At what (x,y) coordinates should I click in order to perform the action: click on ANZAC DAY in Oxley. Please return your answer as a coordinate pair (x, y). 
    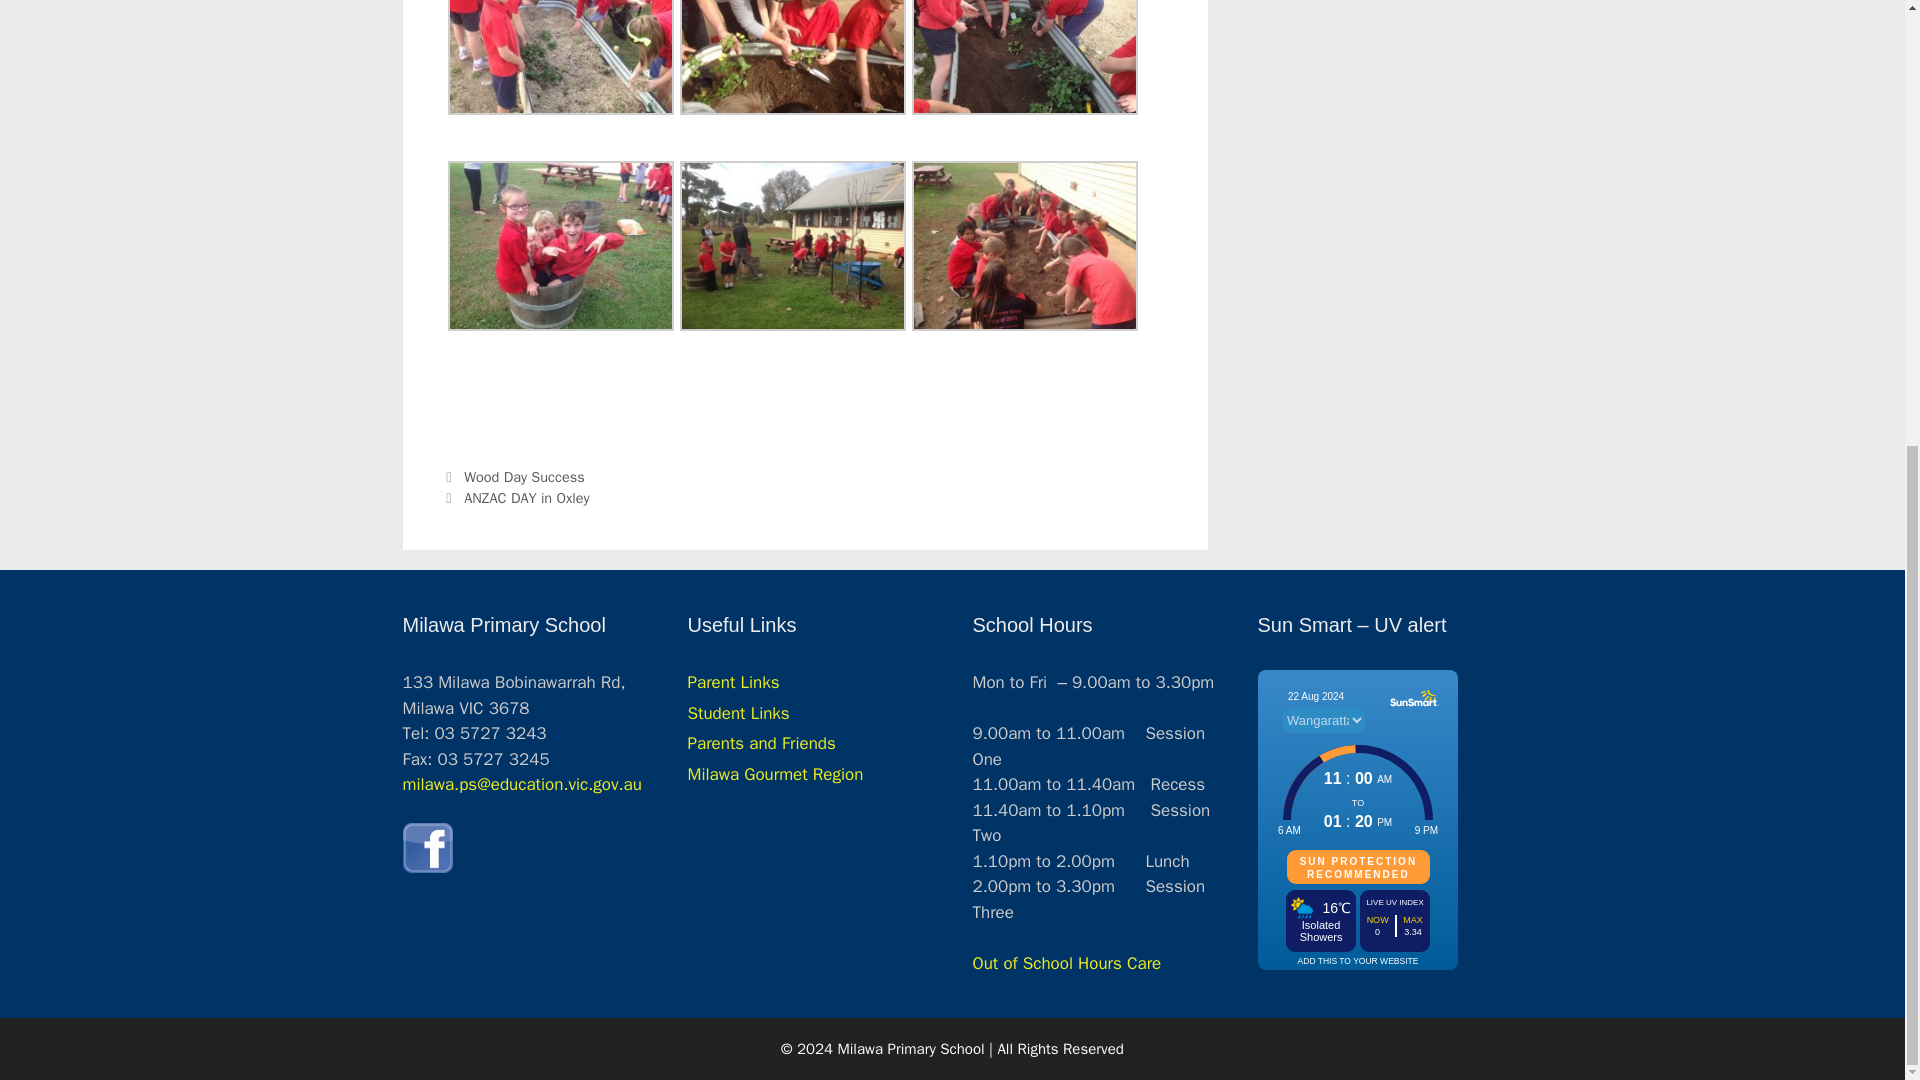
    Looking at the image, I should click on (526, 498).